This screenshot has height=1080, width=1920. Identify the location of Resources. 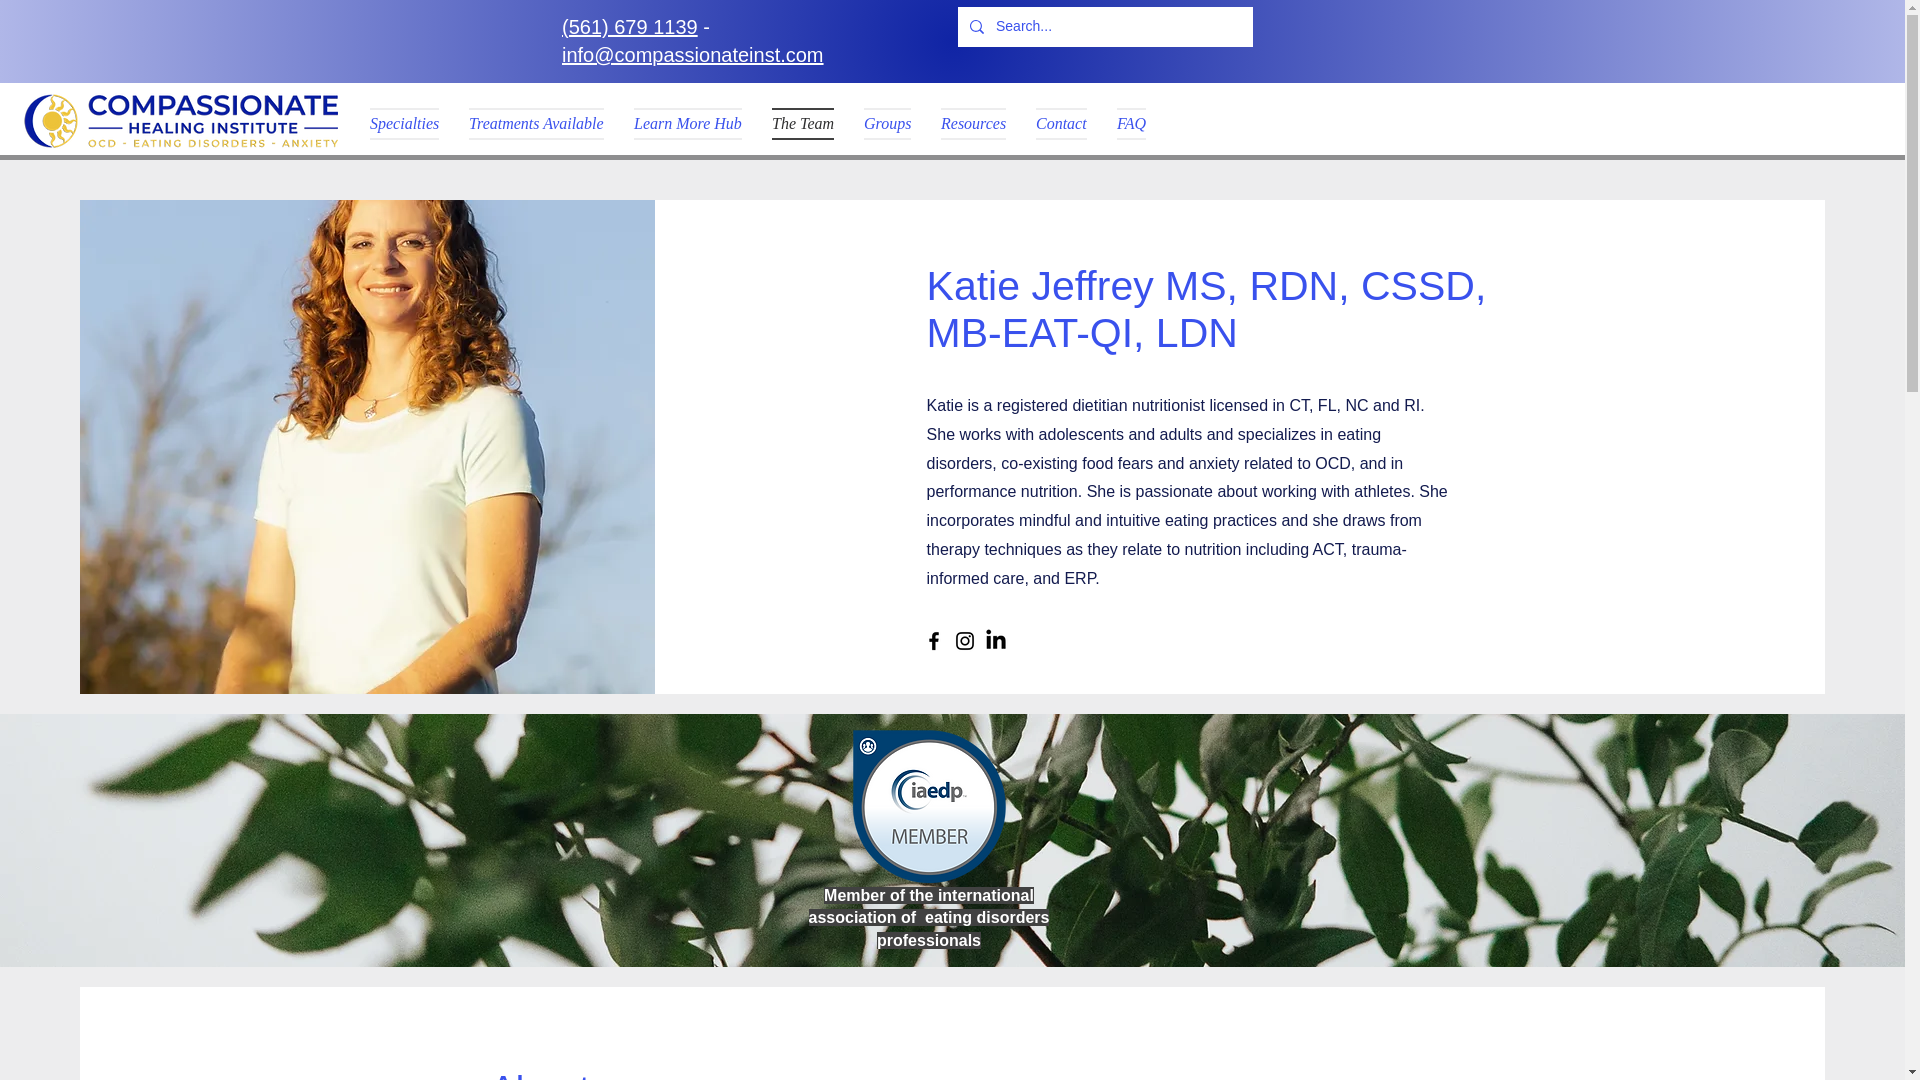
(973, 124).